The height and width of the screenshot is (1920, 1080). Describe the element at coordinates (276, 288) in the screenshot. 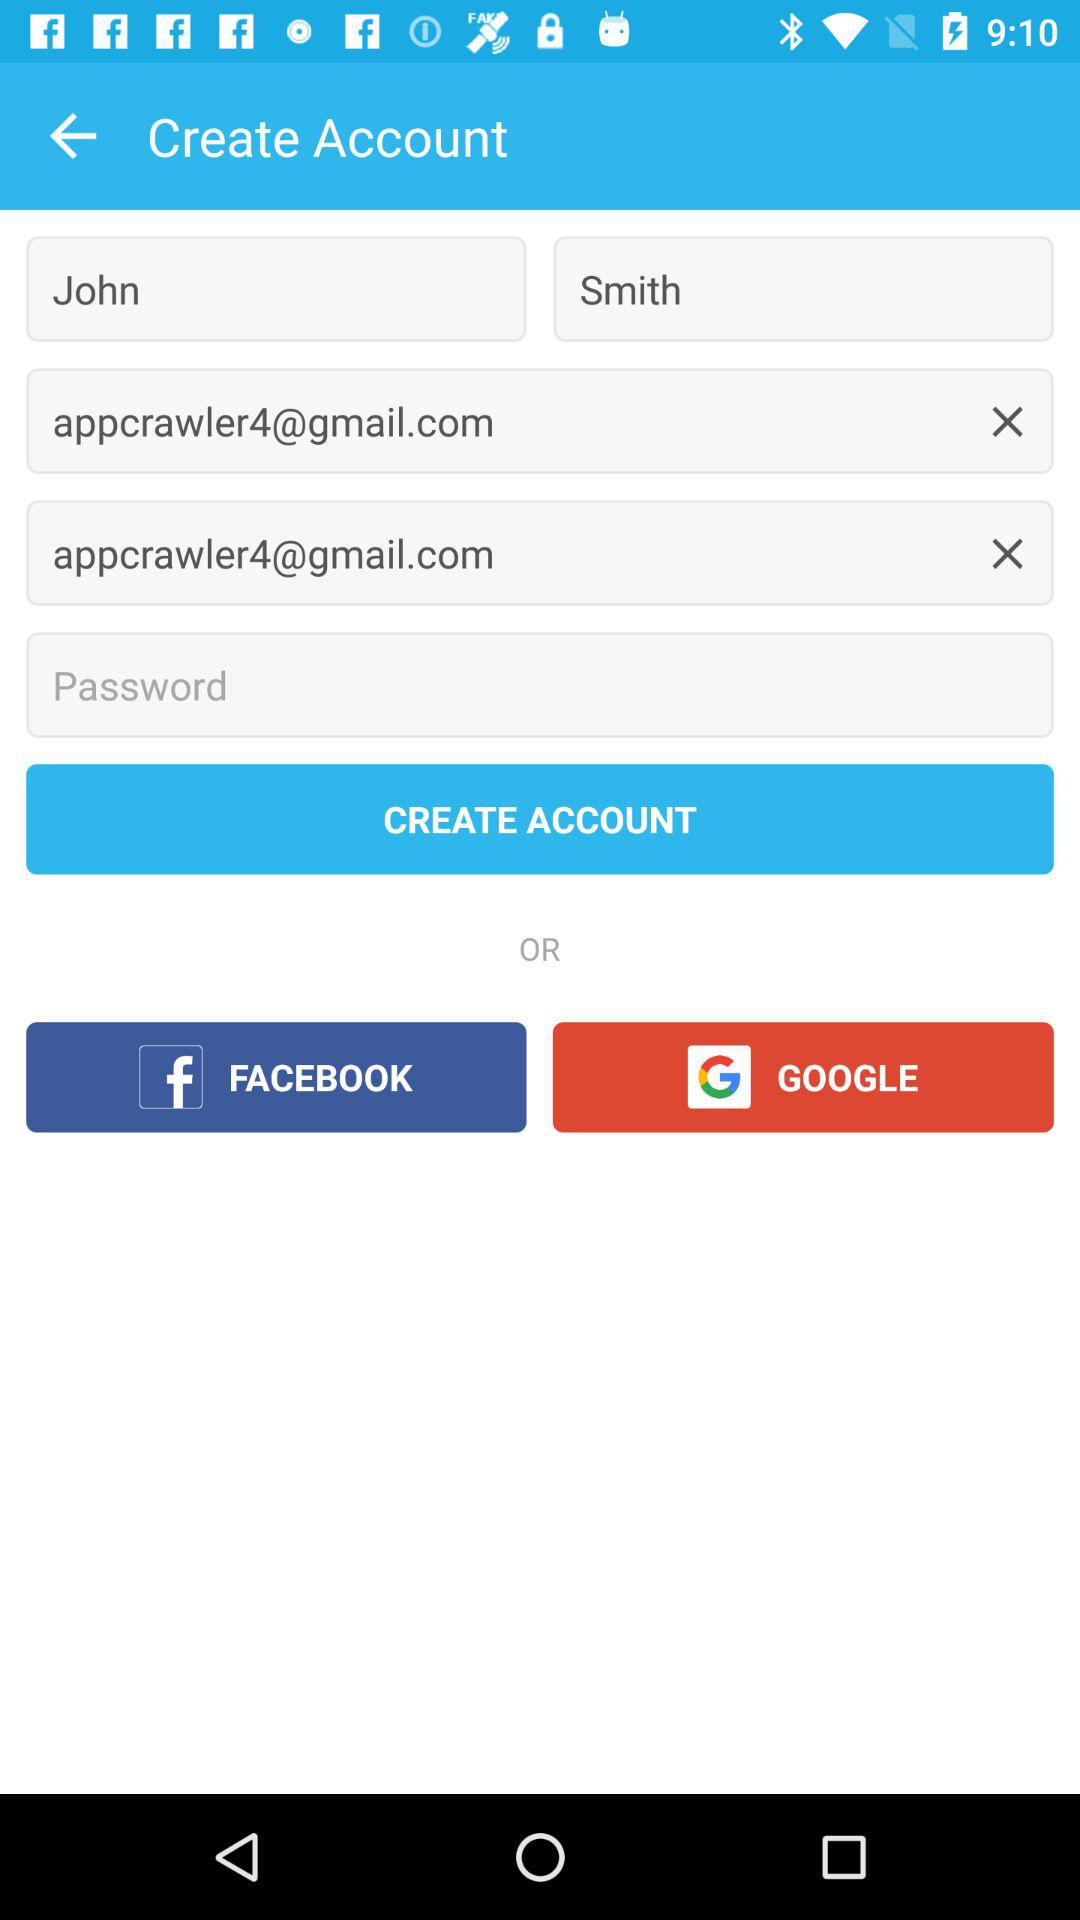

I see `choose the item above the appcrawler4@gmail.com item` at that location.